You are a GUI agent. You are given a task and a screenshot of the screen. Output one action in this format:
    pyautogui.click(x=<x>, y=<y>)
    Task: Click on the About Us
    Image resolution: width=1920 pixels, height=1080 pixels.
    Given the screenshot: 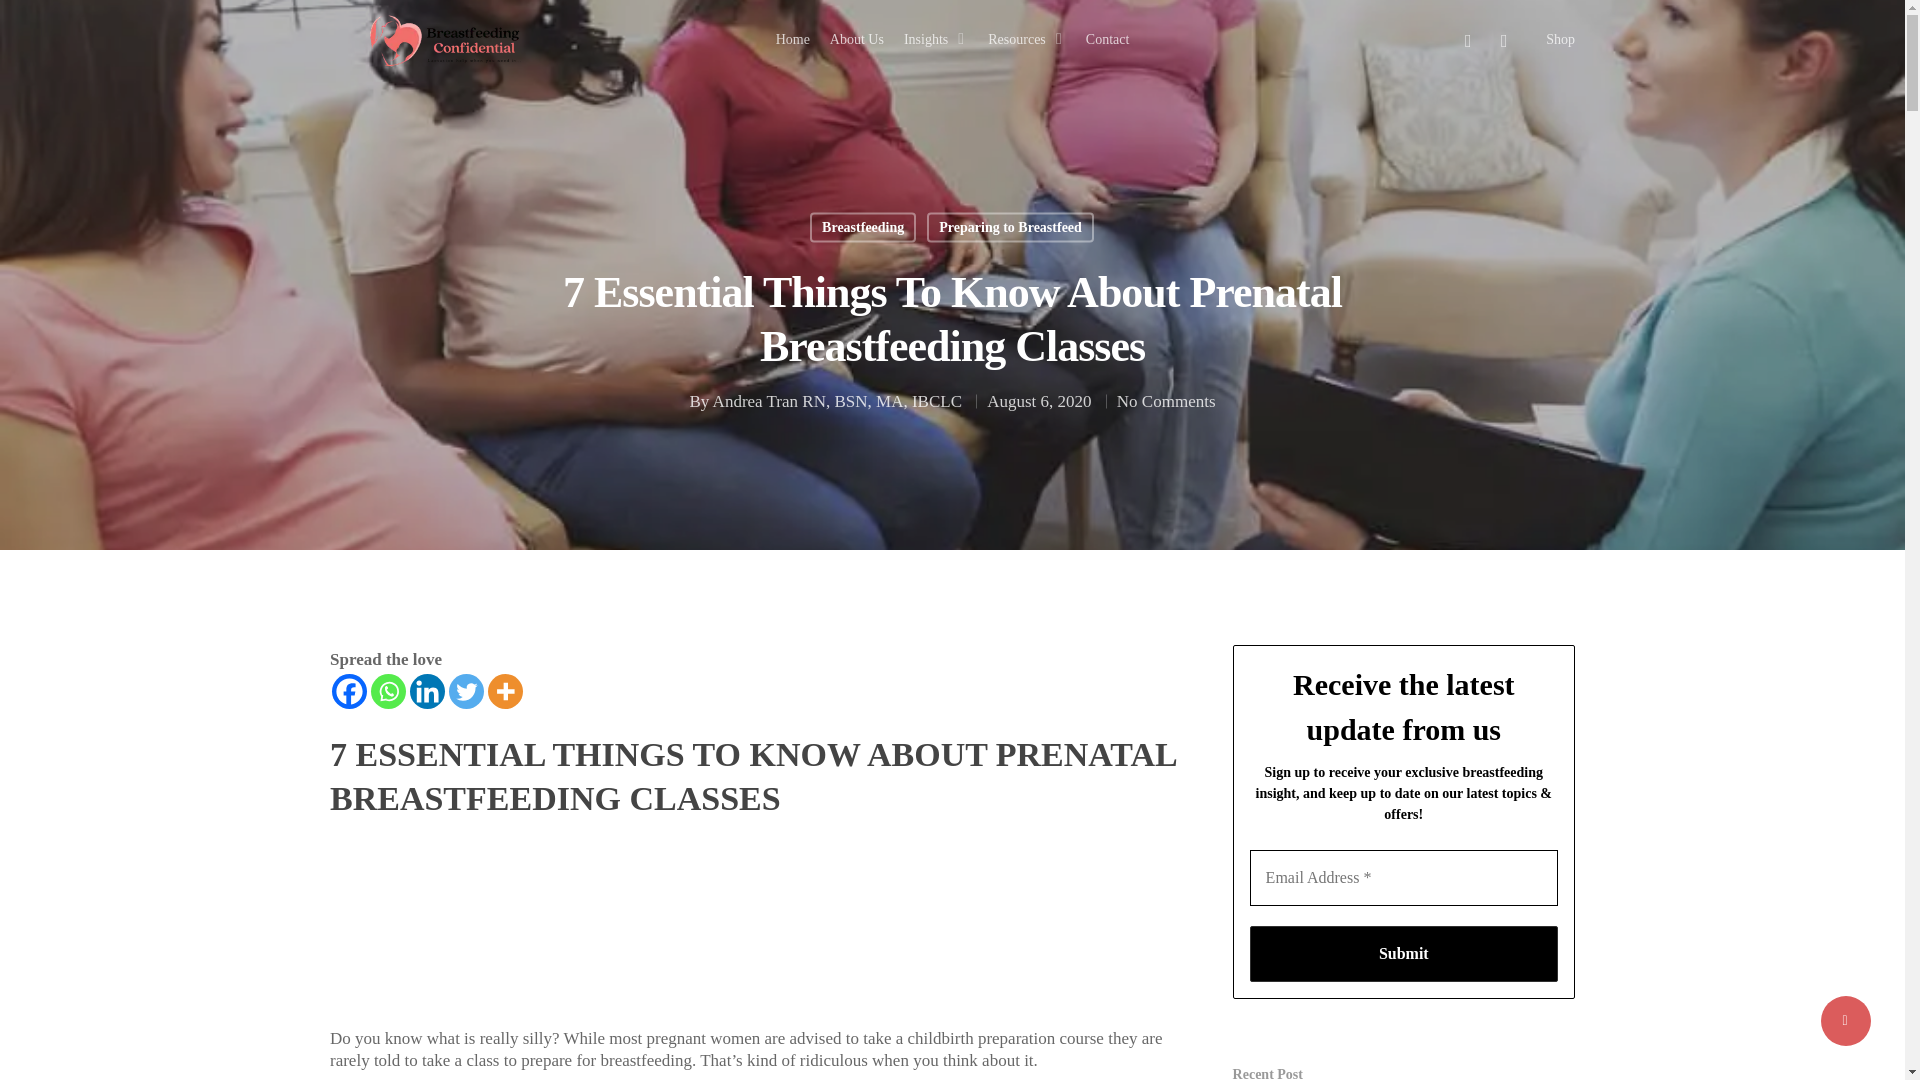 What is the action you would take?
    pyautogui.click(x=856, y=40)
    